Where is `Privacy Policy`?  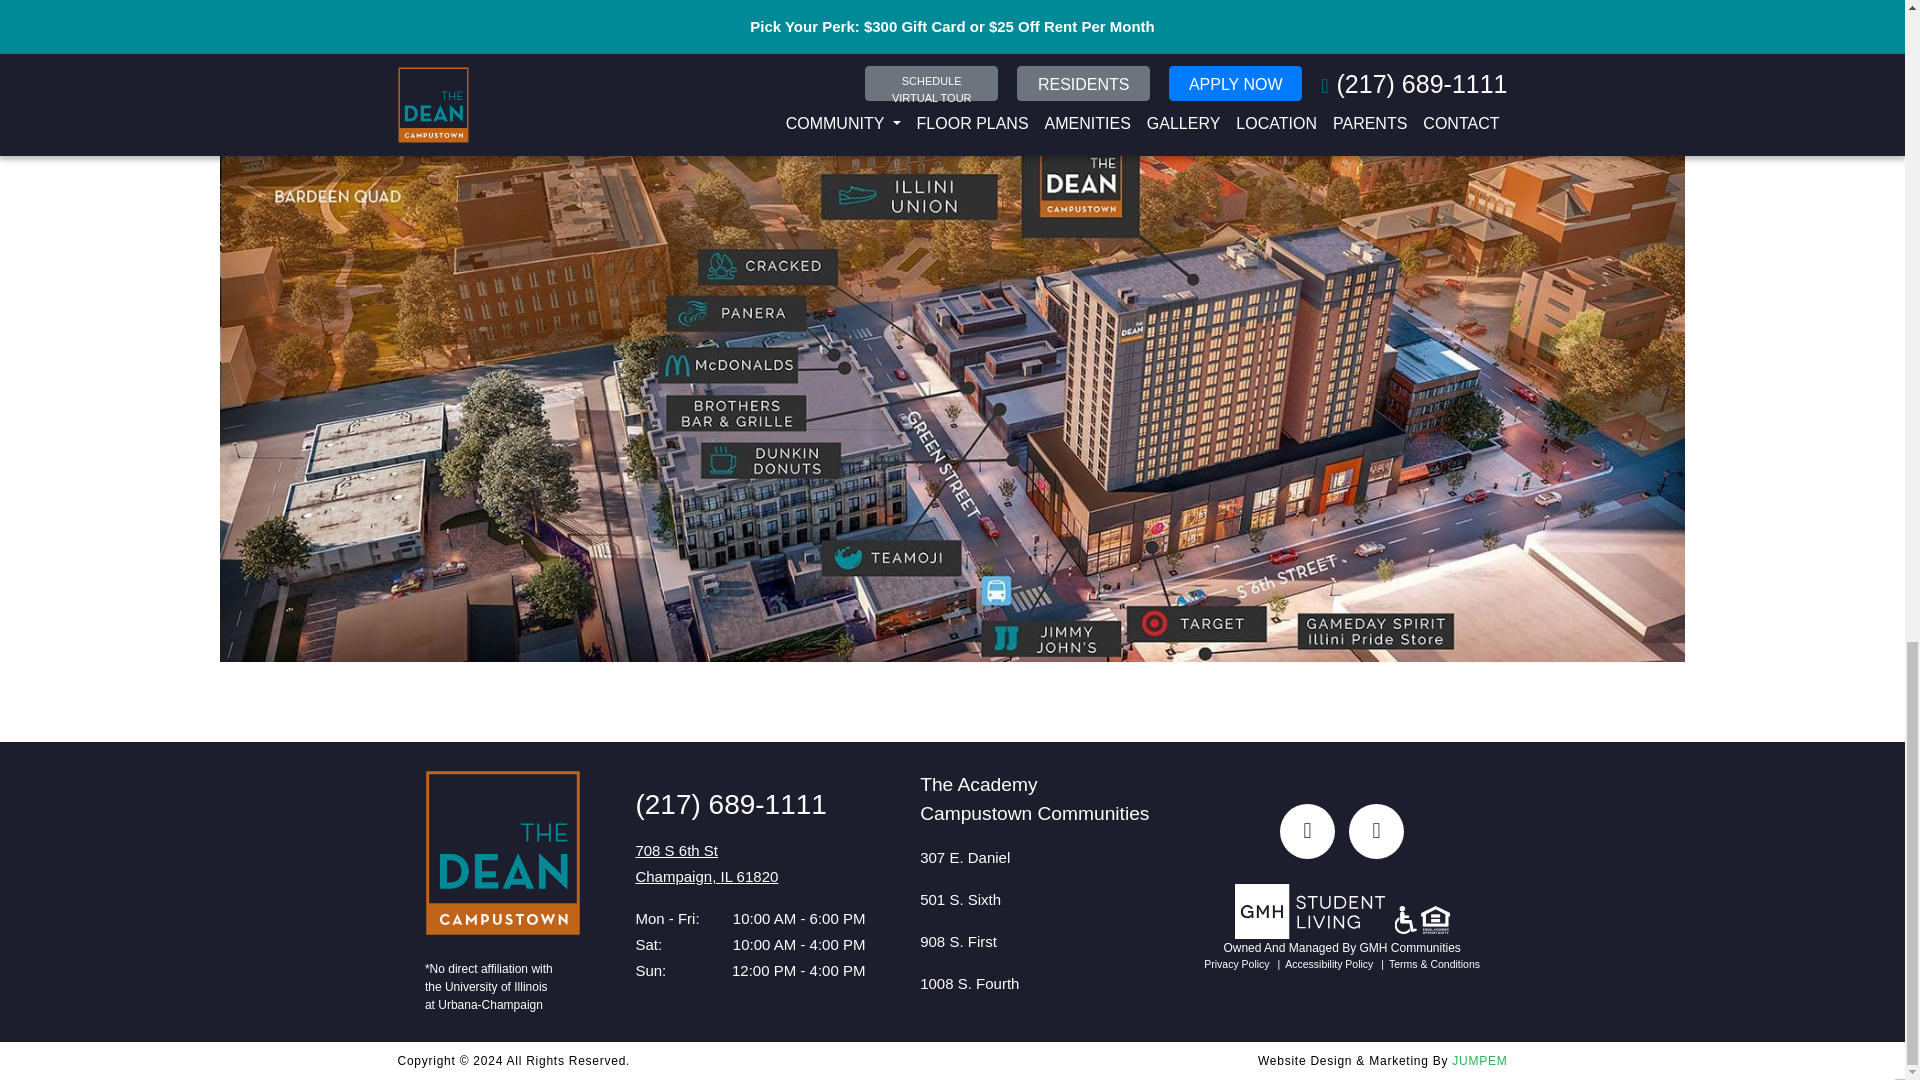
Privacy Policy is located at coordinates (1236, 963).